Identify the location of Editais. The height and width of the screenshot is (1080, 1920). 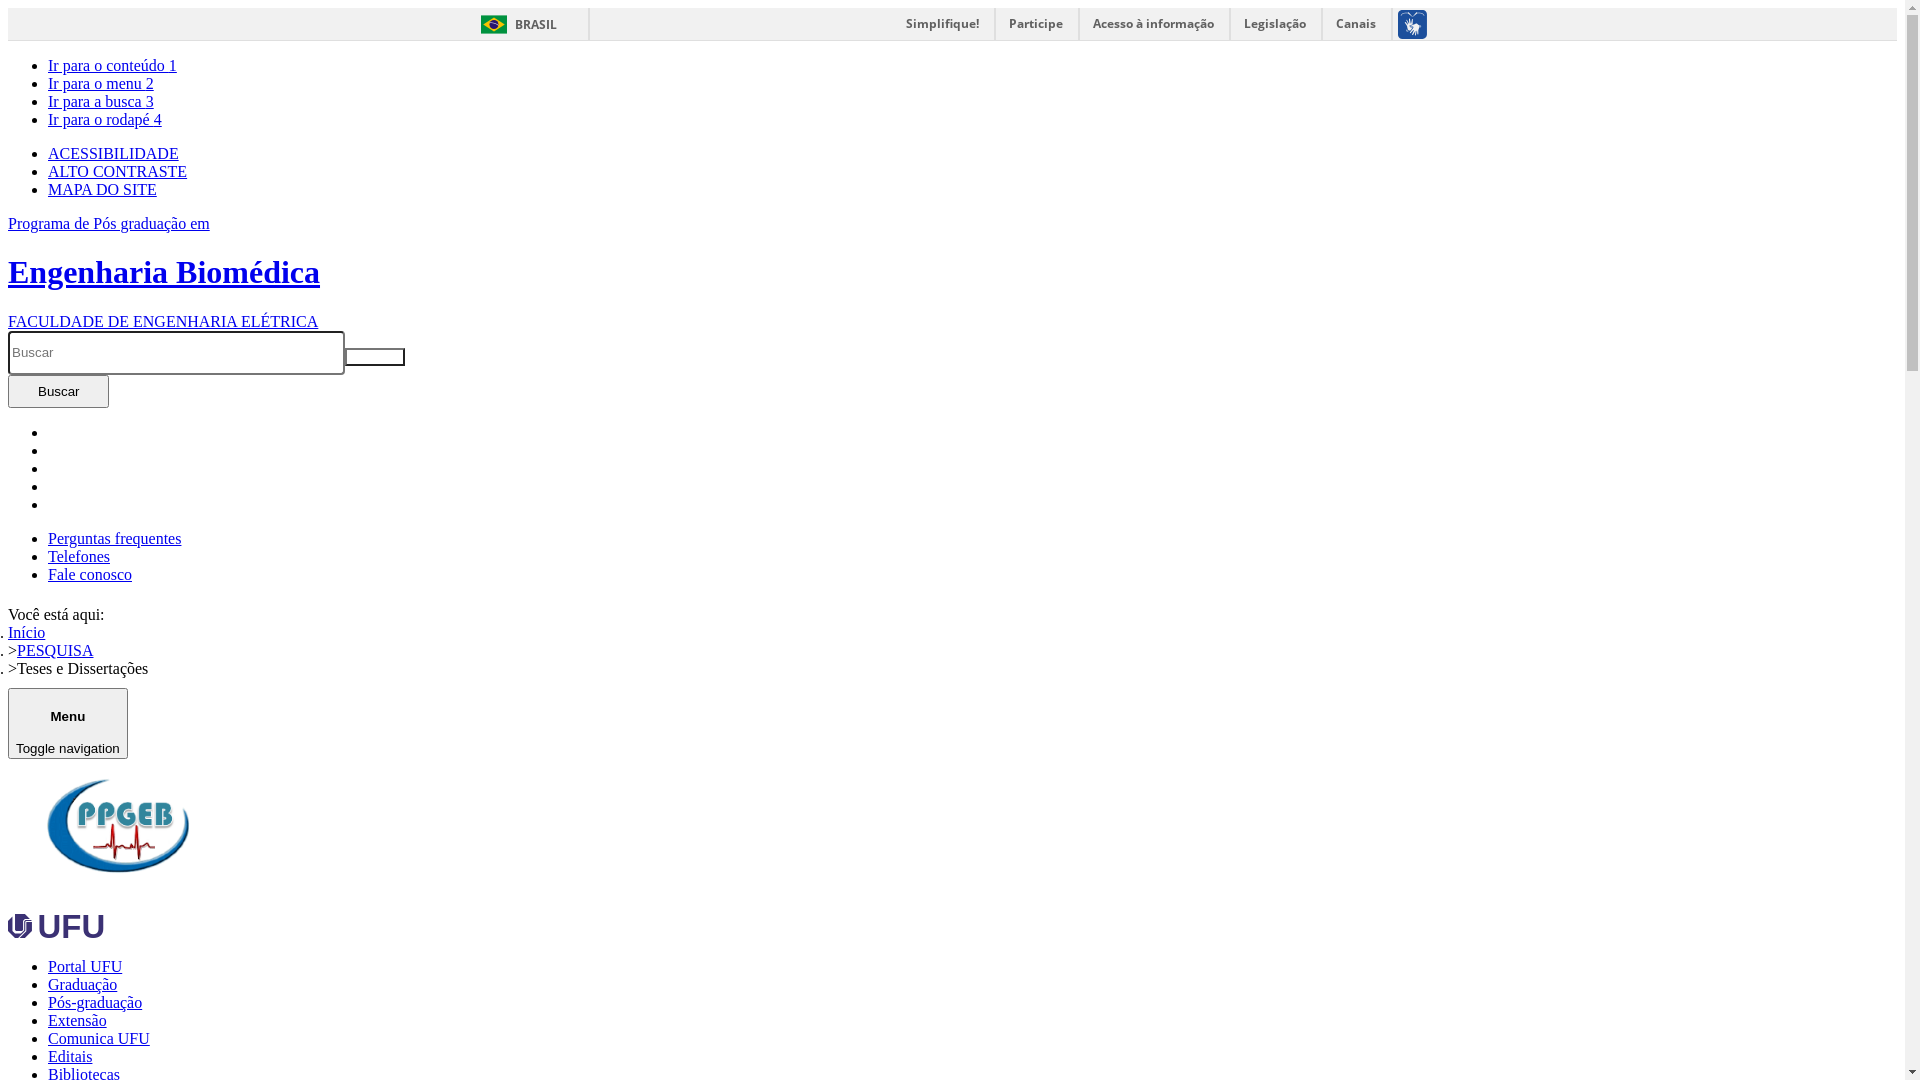
(70, 1056).